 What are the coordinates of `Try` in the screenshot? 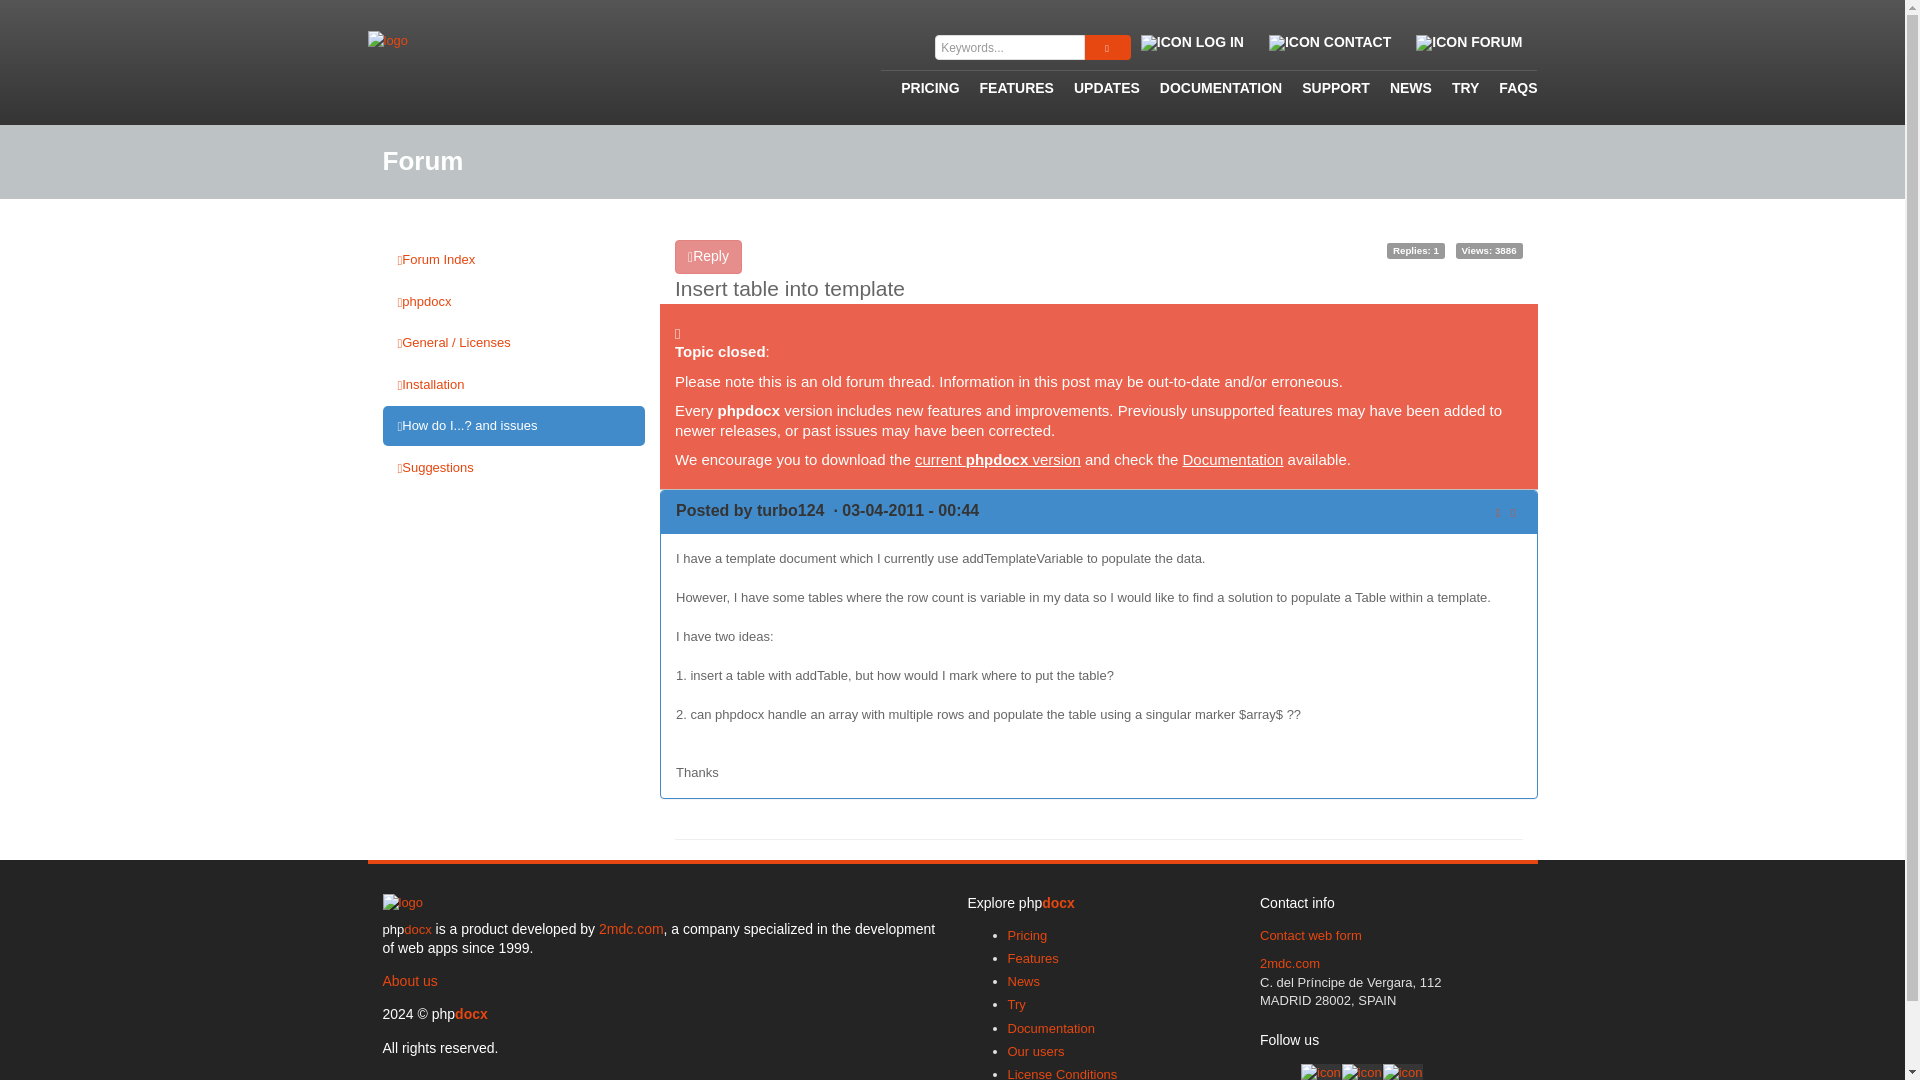 It's located at (1016, 1004).